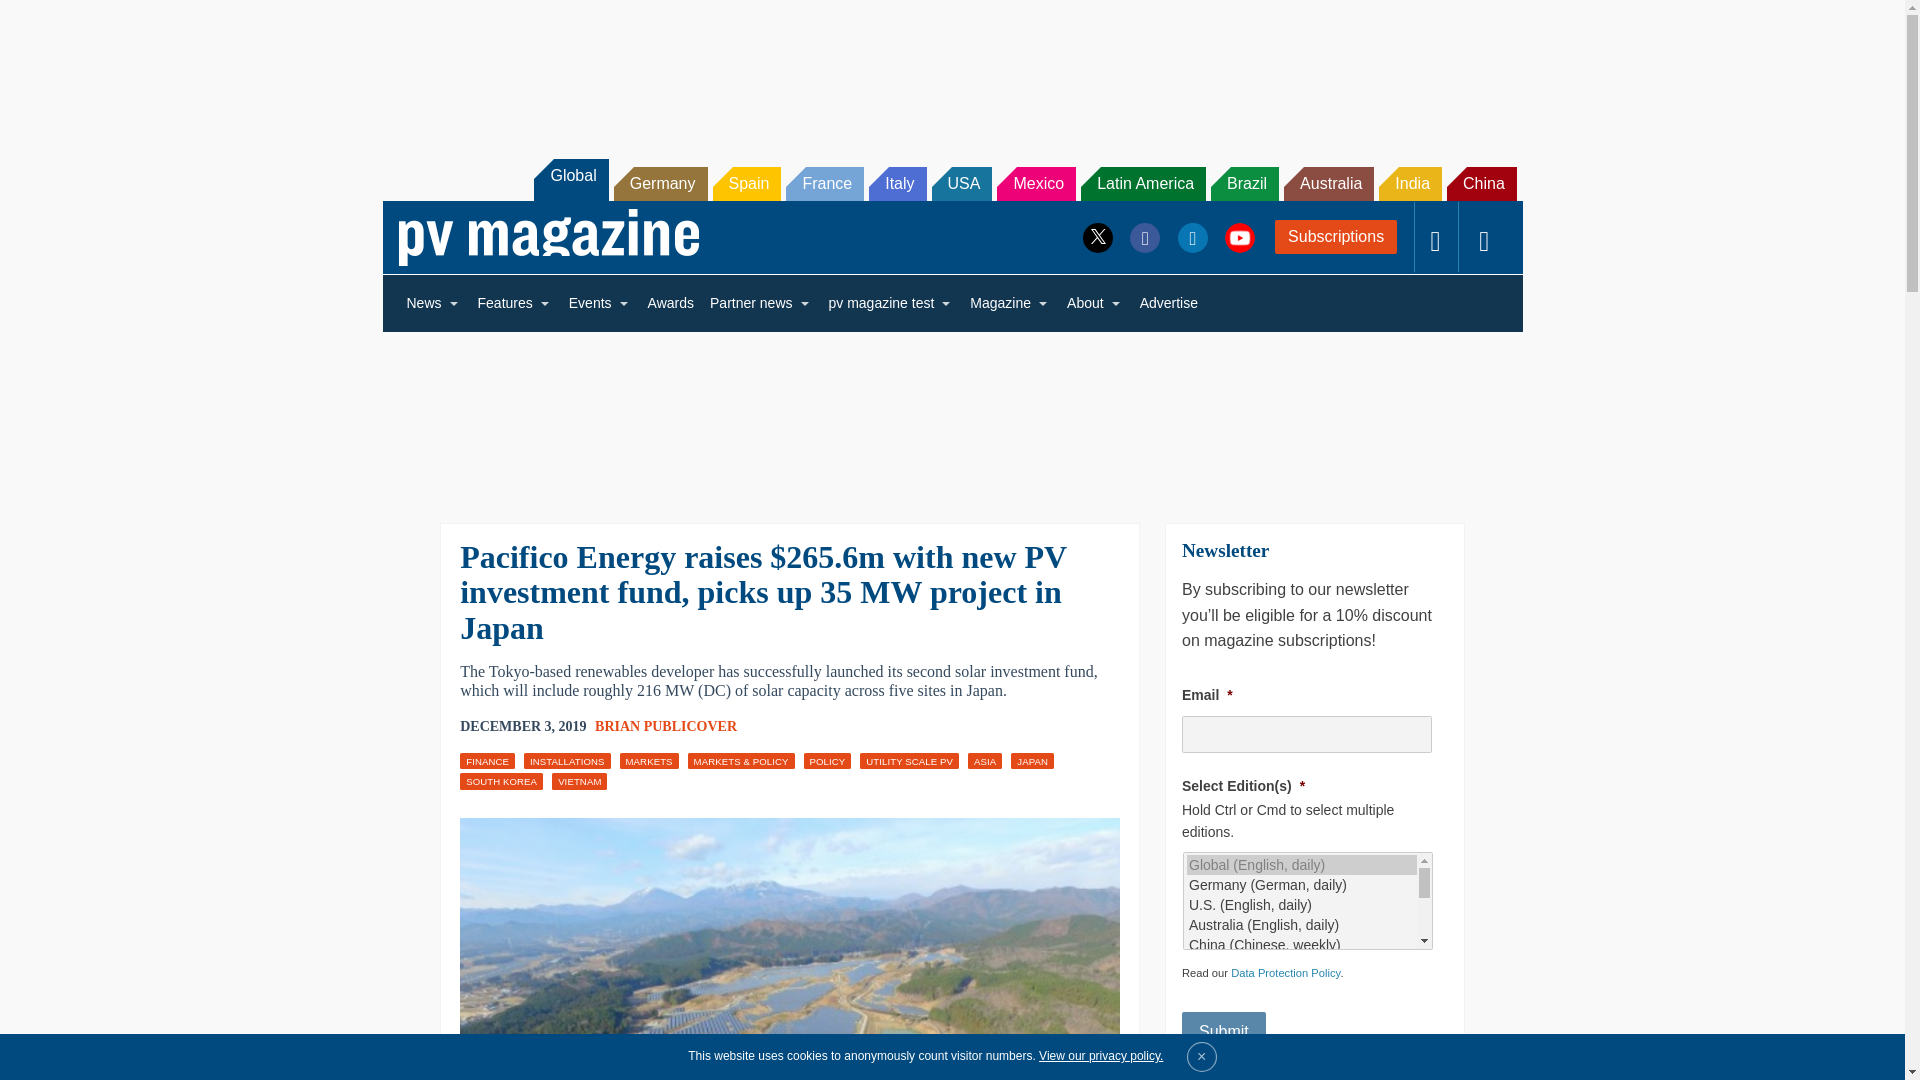 Image resolution: width=1920 pixels, height=1080 pixels. Describe the element at coordinates (1224, 1031) in the screenshot. I see `Submit` at that location.